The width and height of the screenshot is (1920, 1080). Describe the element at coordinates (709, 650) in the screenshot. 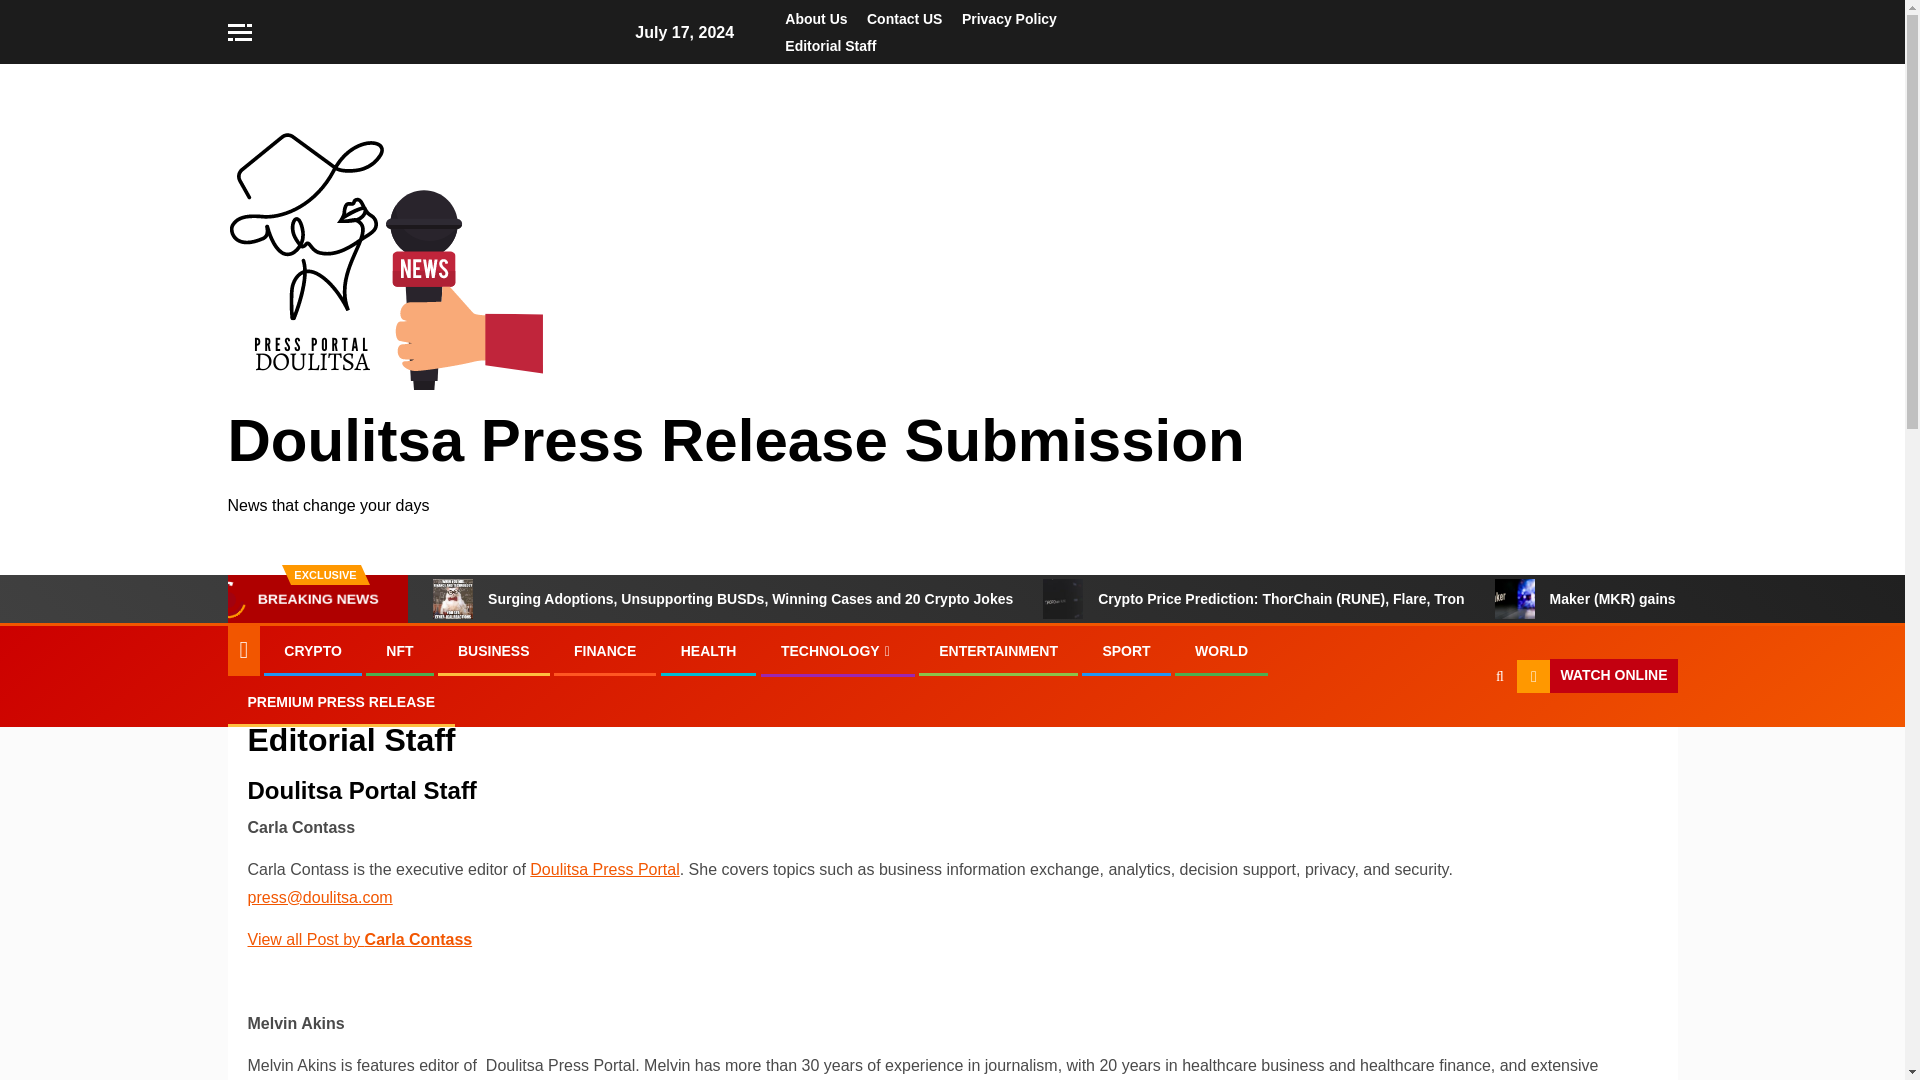

I see `HEALTH` at that location.